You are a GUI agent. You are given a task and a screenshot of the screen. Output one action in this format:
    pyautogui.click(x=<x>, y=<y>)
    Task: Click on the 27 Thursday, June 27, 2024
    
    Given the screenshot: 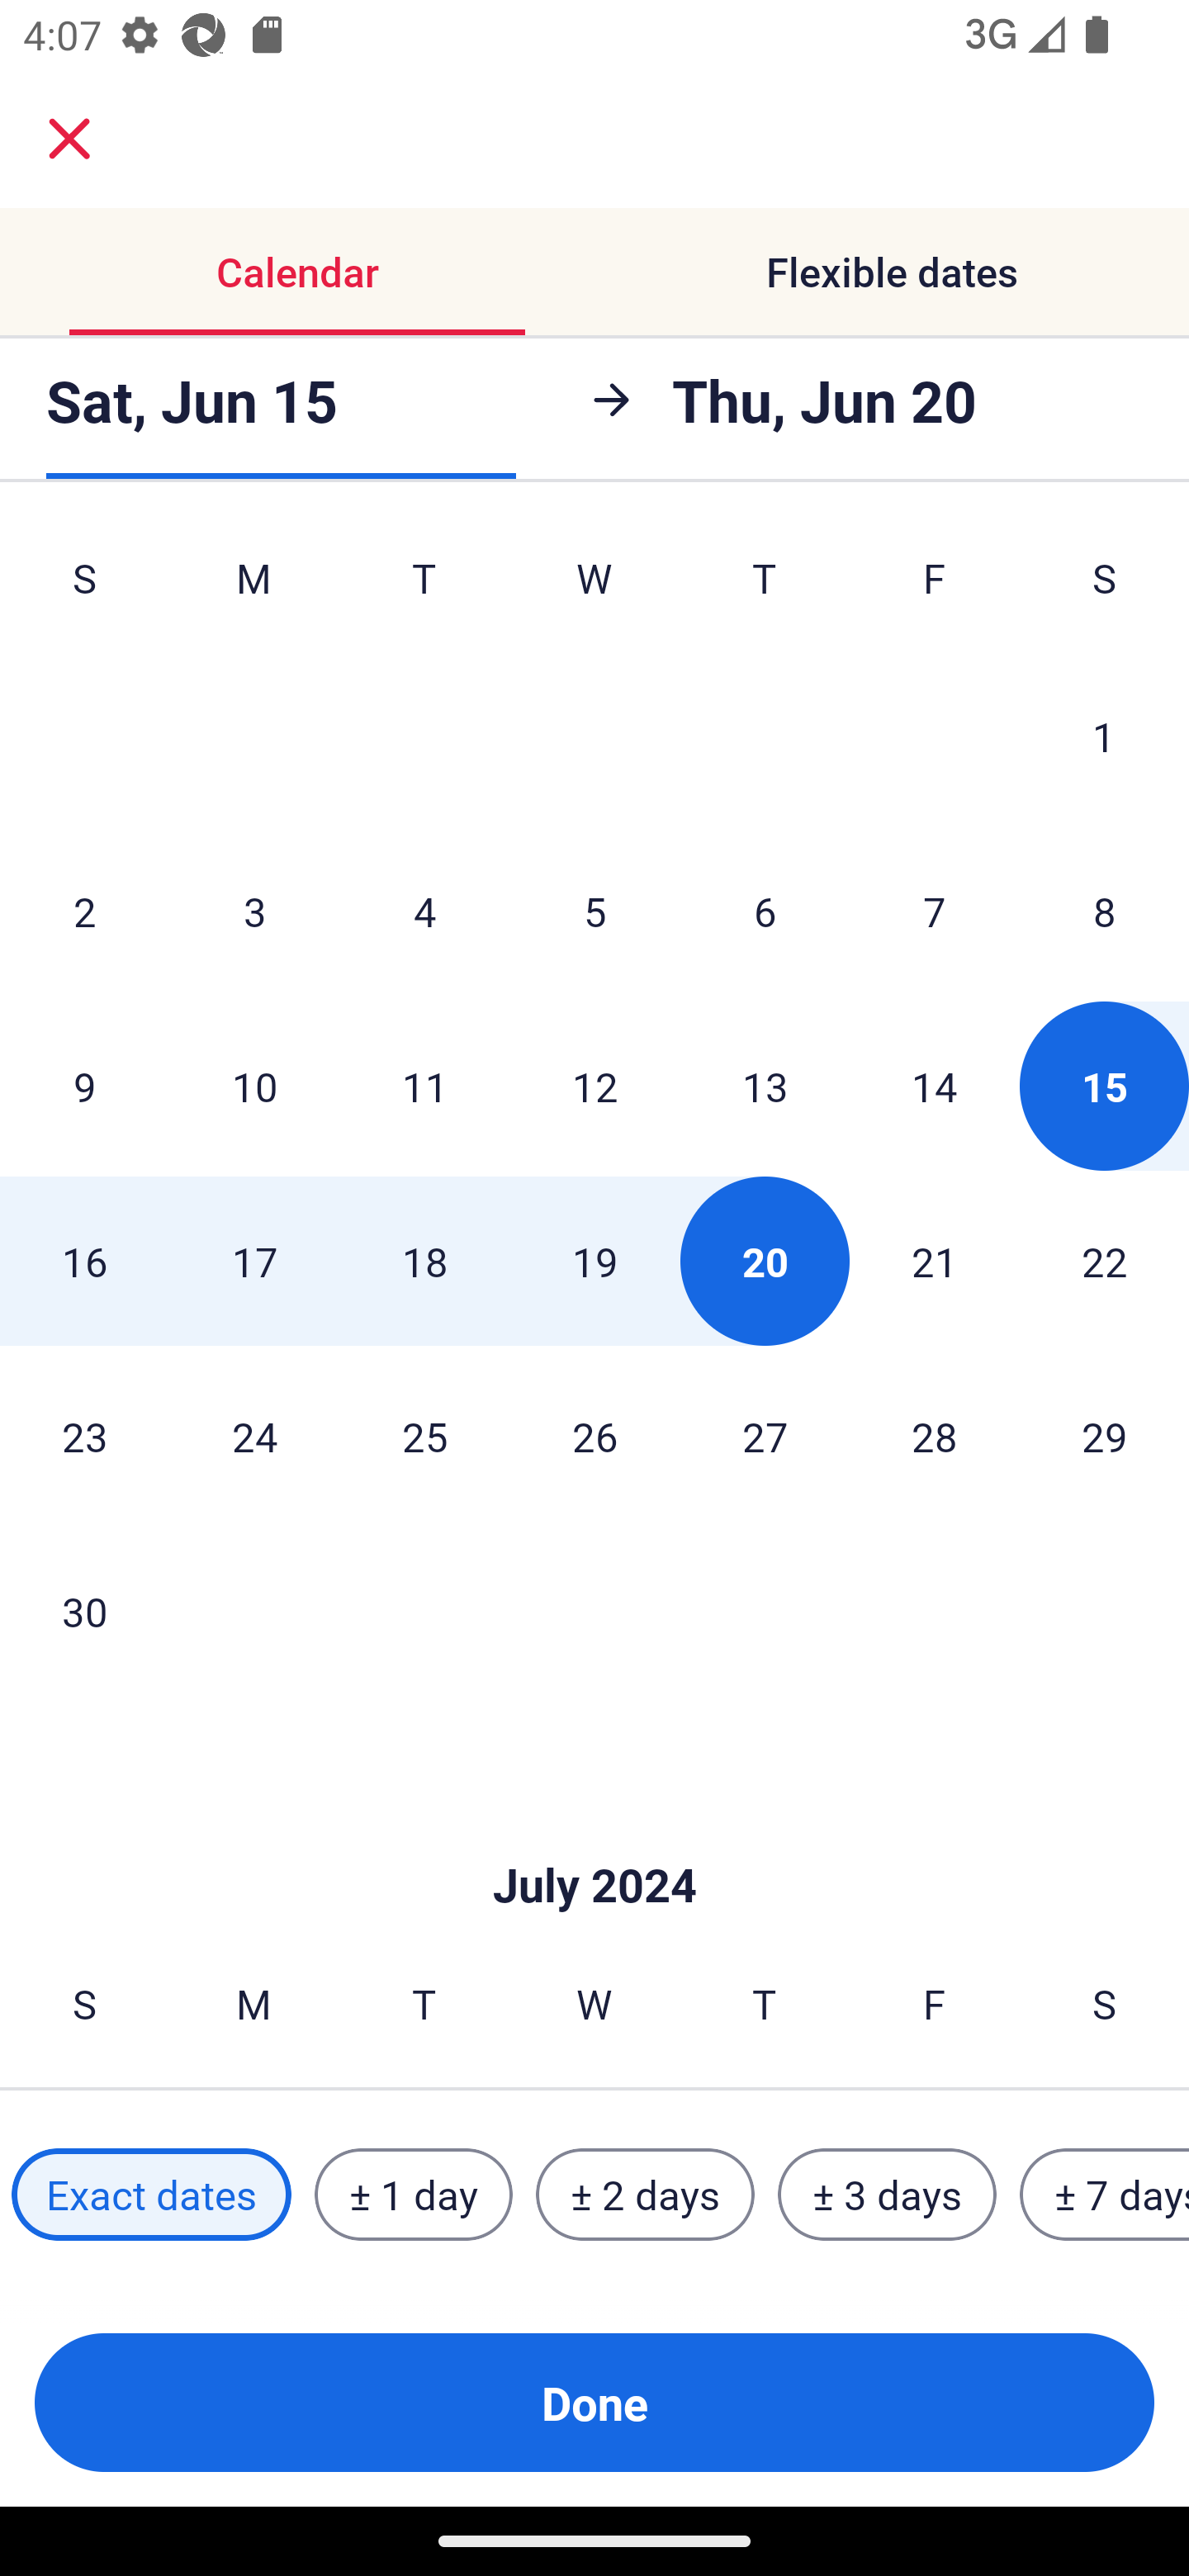 What is the action you would take?
    pyautogui.click(x=765, y=1436)
    